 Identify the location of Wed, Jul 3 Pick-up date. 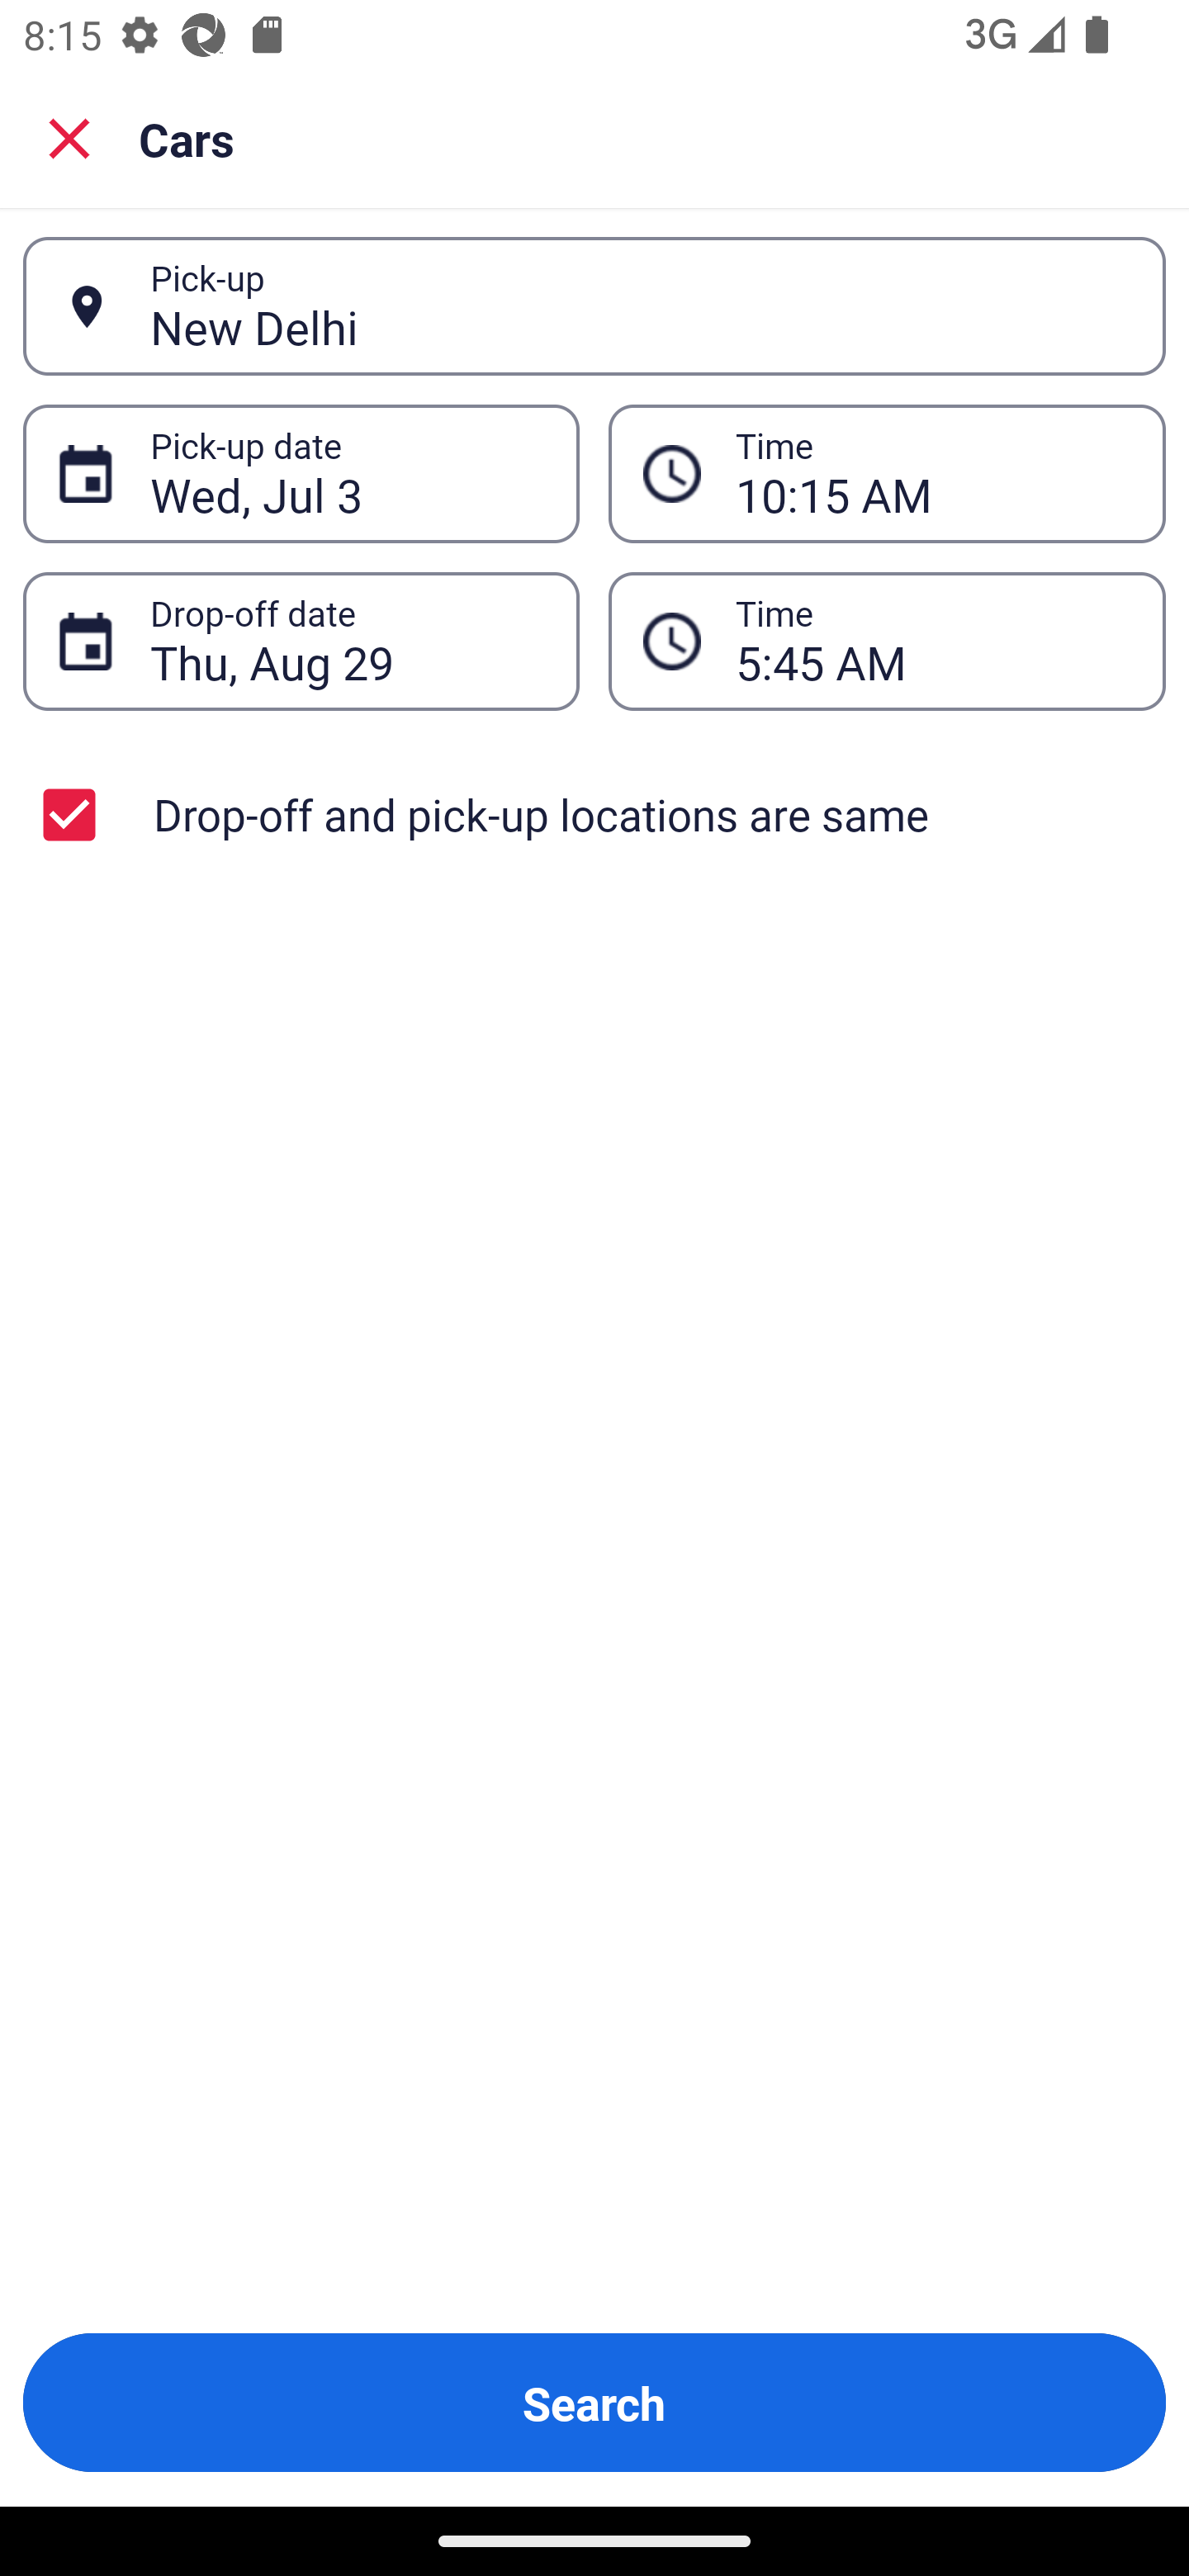
(301, 474).